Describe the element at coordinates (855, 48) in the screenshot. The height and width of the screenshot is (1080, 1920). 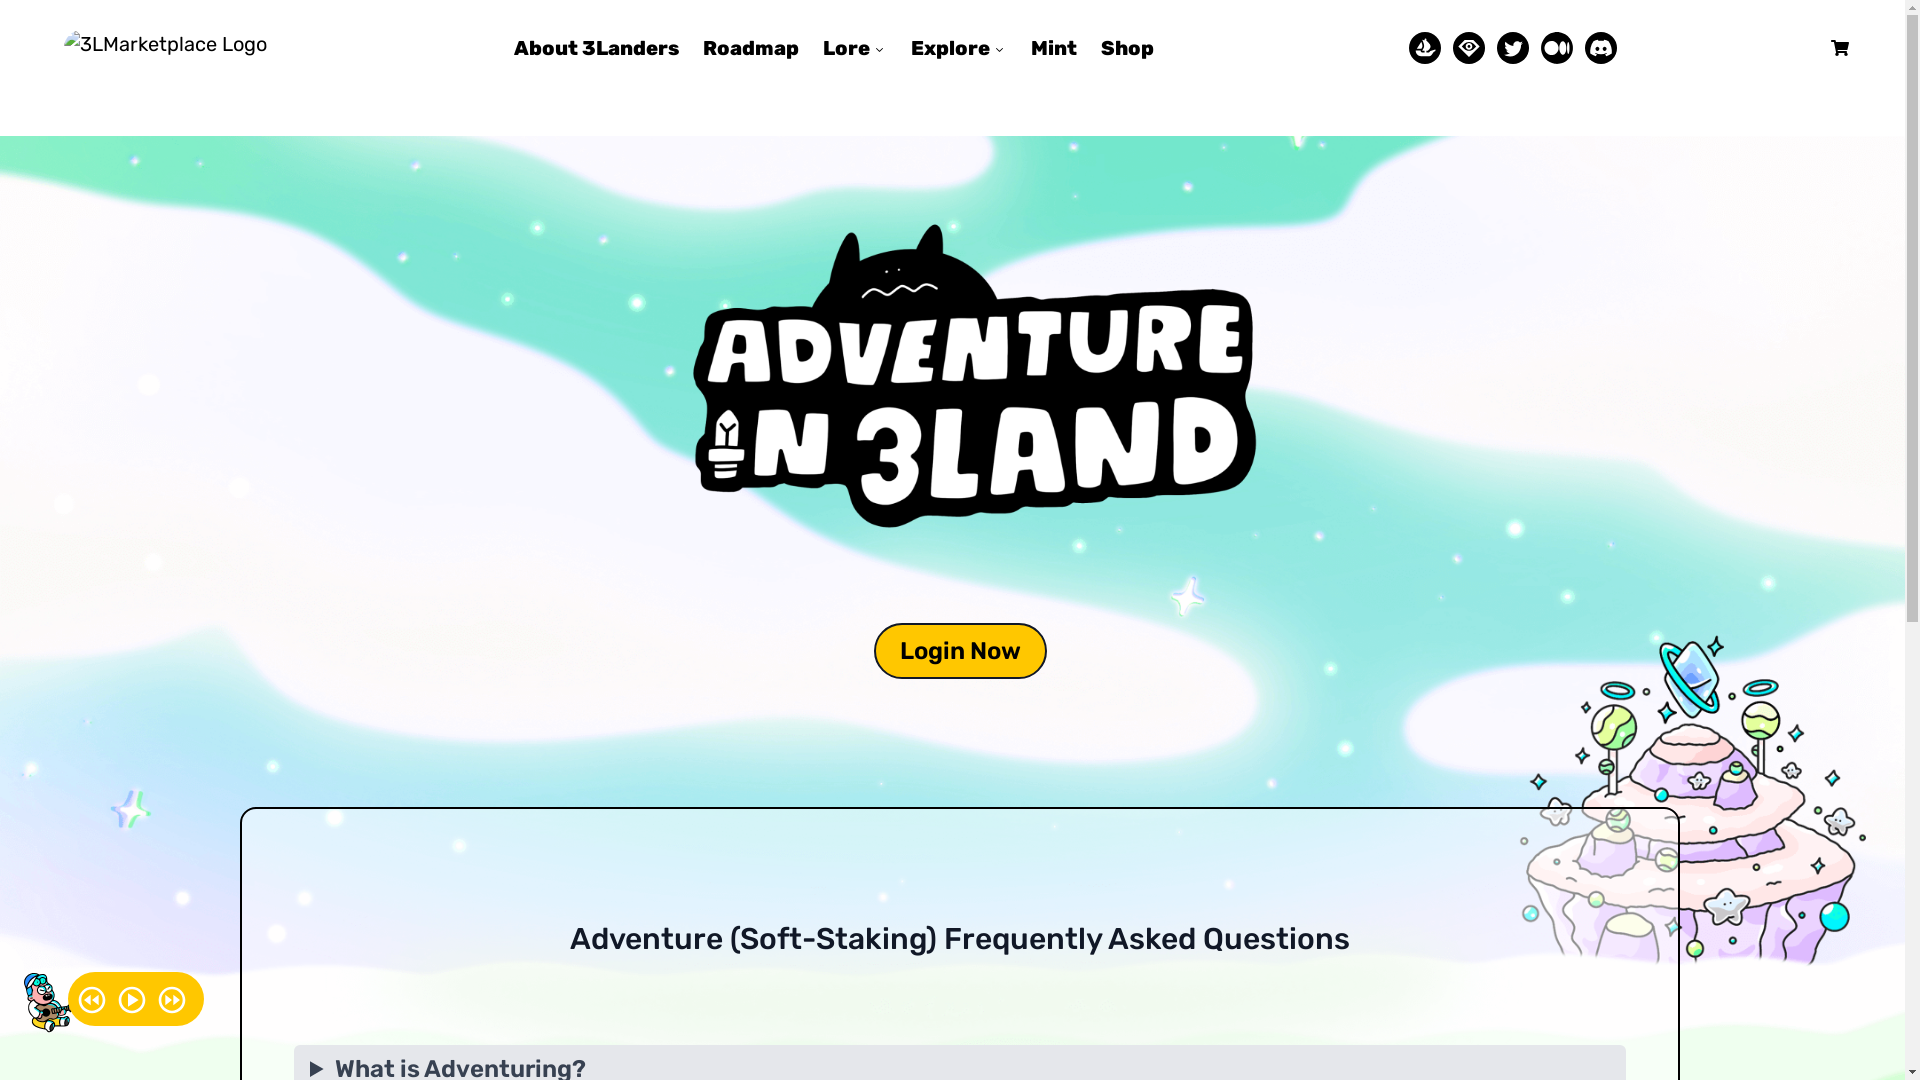
I see `Lore` at that location.